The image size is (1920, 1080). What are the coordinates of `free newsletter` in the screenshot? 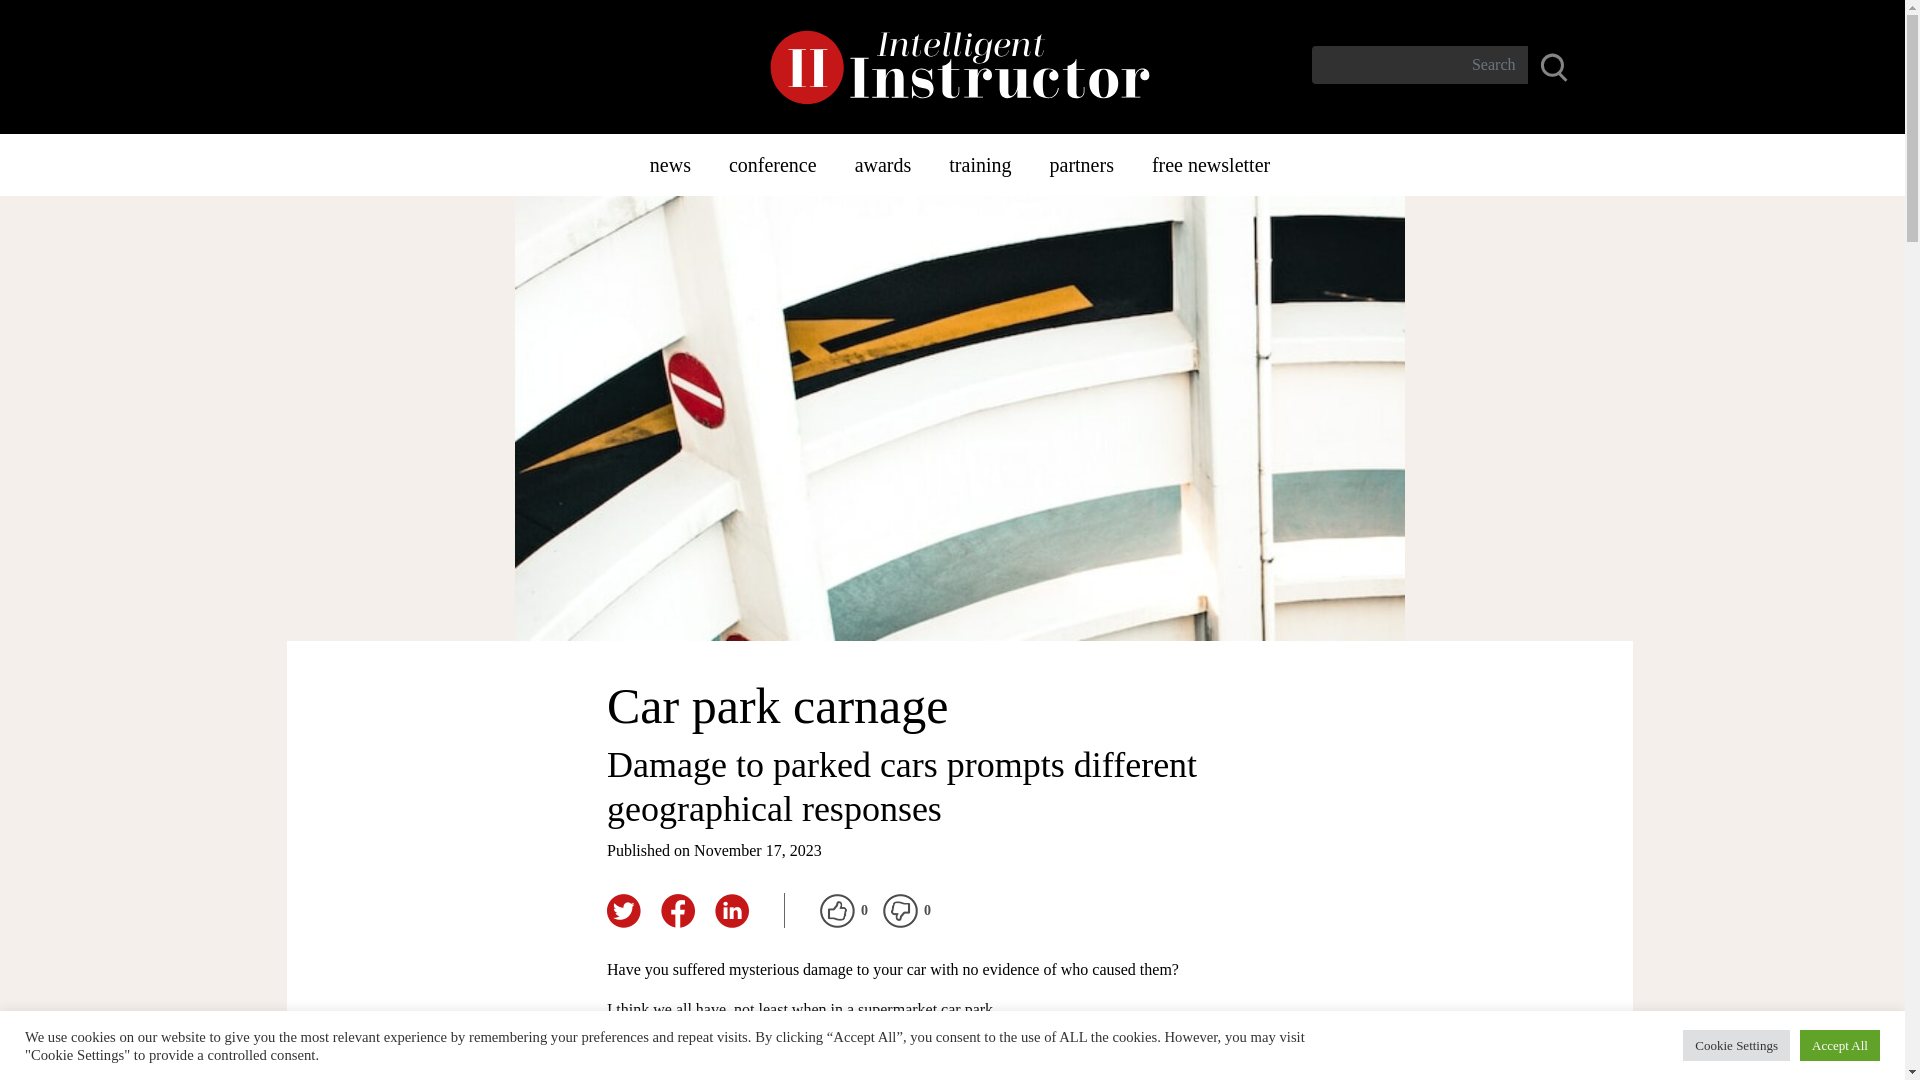 It's located at (1210, 164).